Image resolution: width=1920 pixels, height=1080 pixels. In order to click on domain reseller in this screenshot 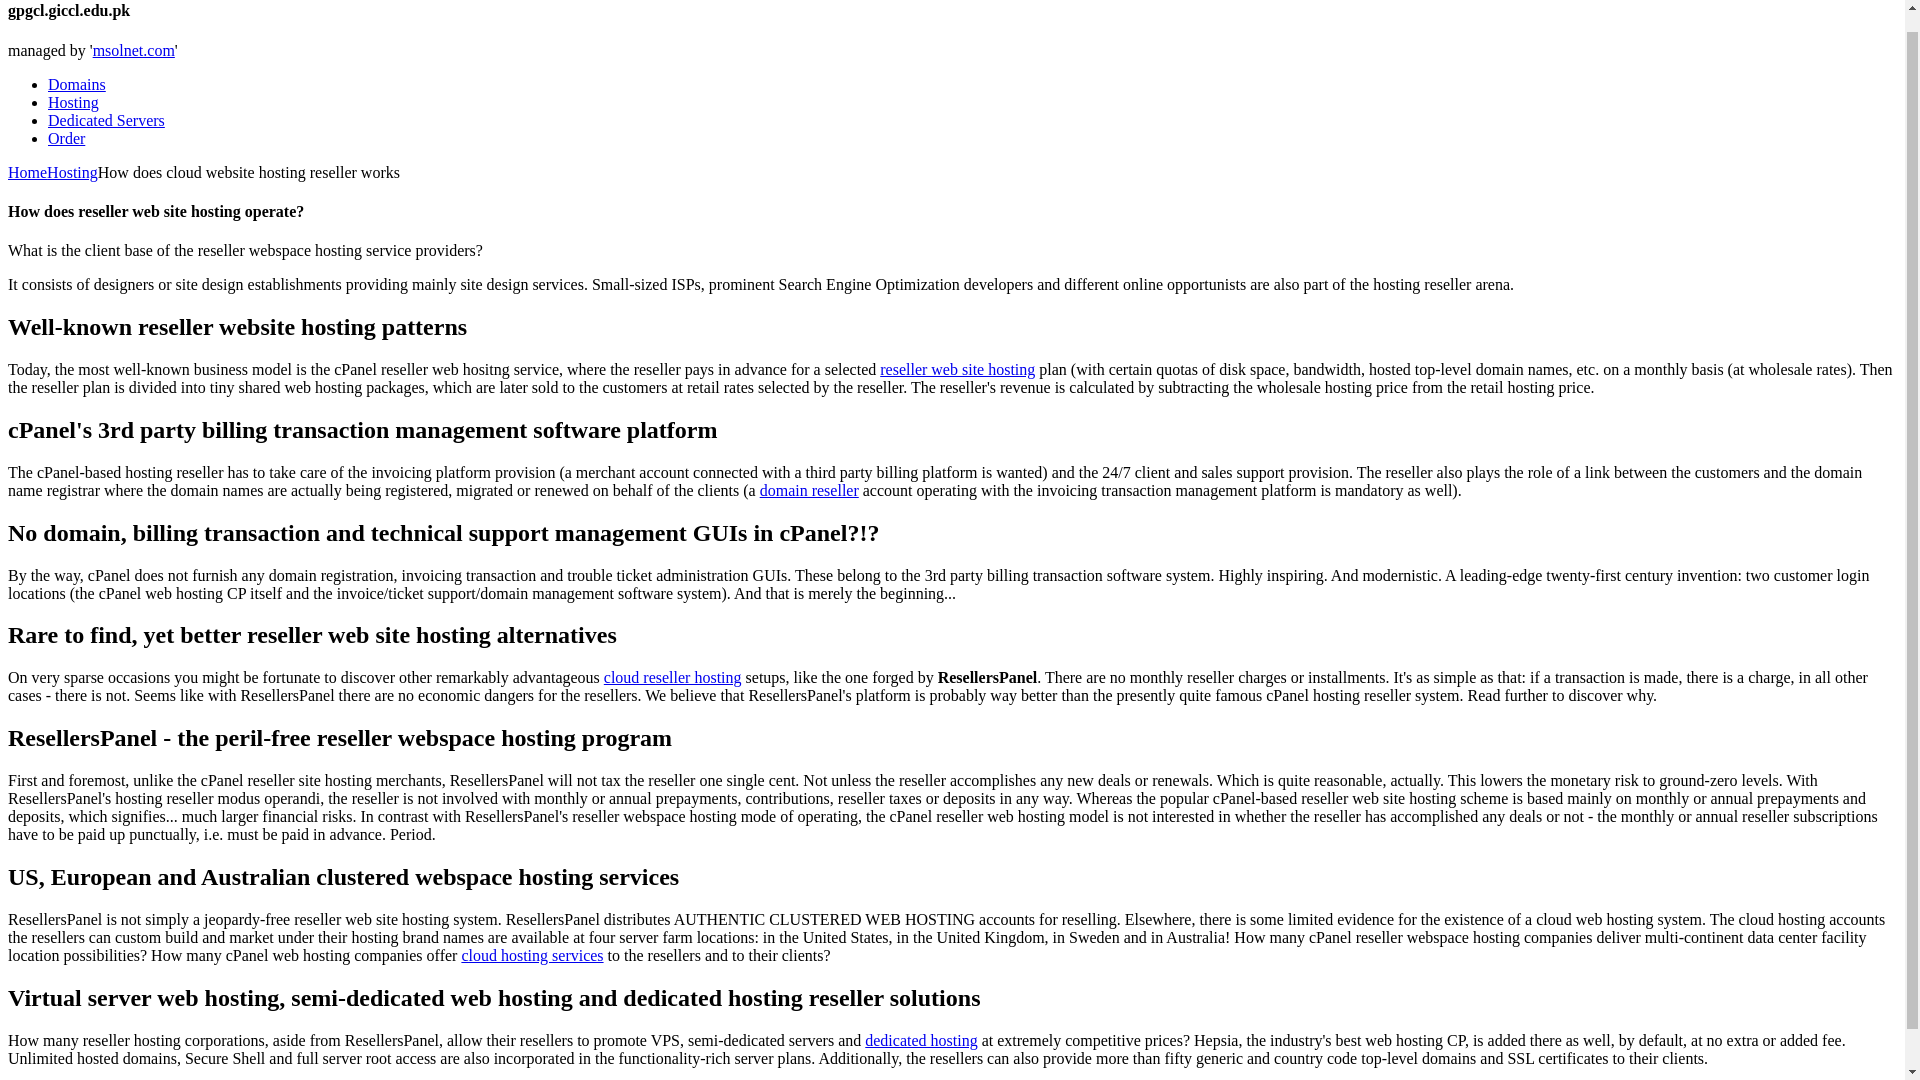, I will do `click(809, 490)`.